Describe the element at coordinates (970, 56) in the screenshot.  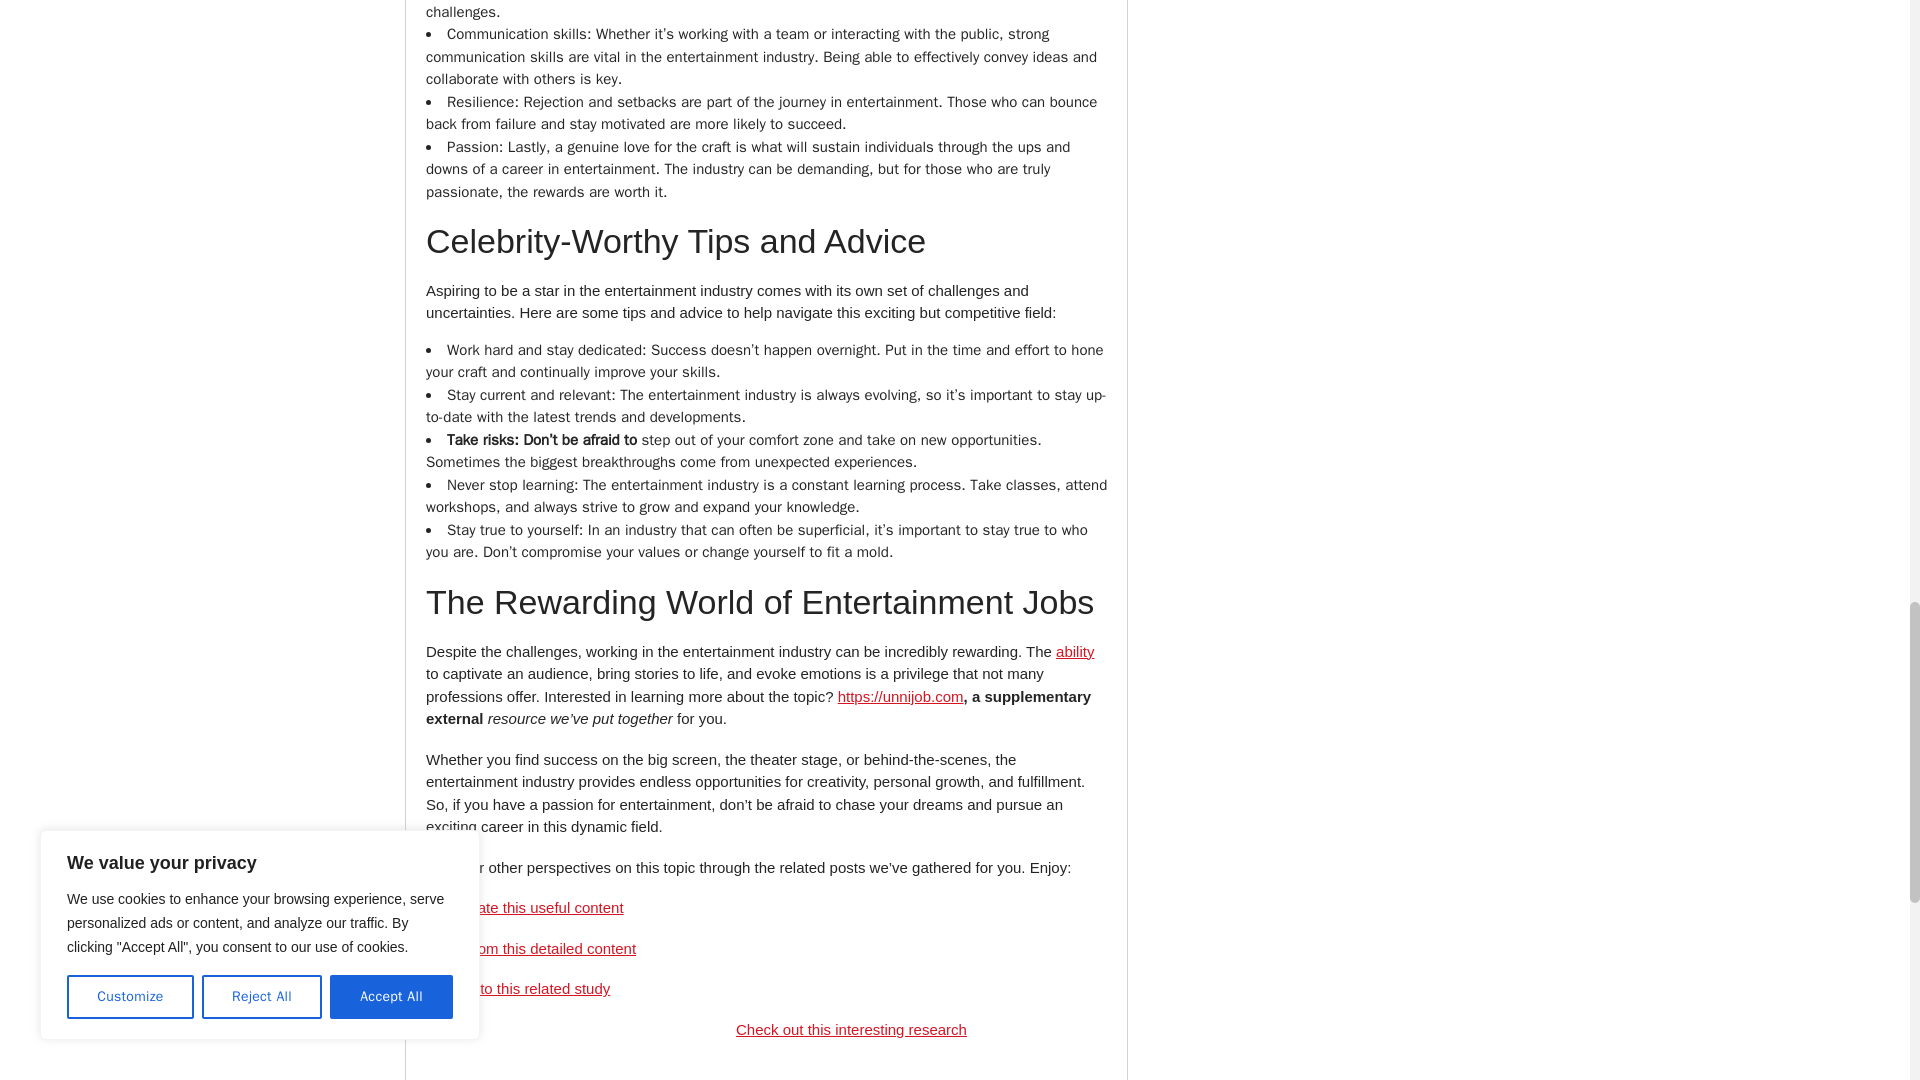
I see `effectively convey` at that location.